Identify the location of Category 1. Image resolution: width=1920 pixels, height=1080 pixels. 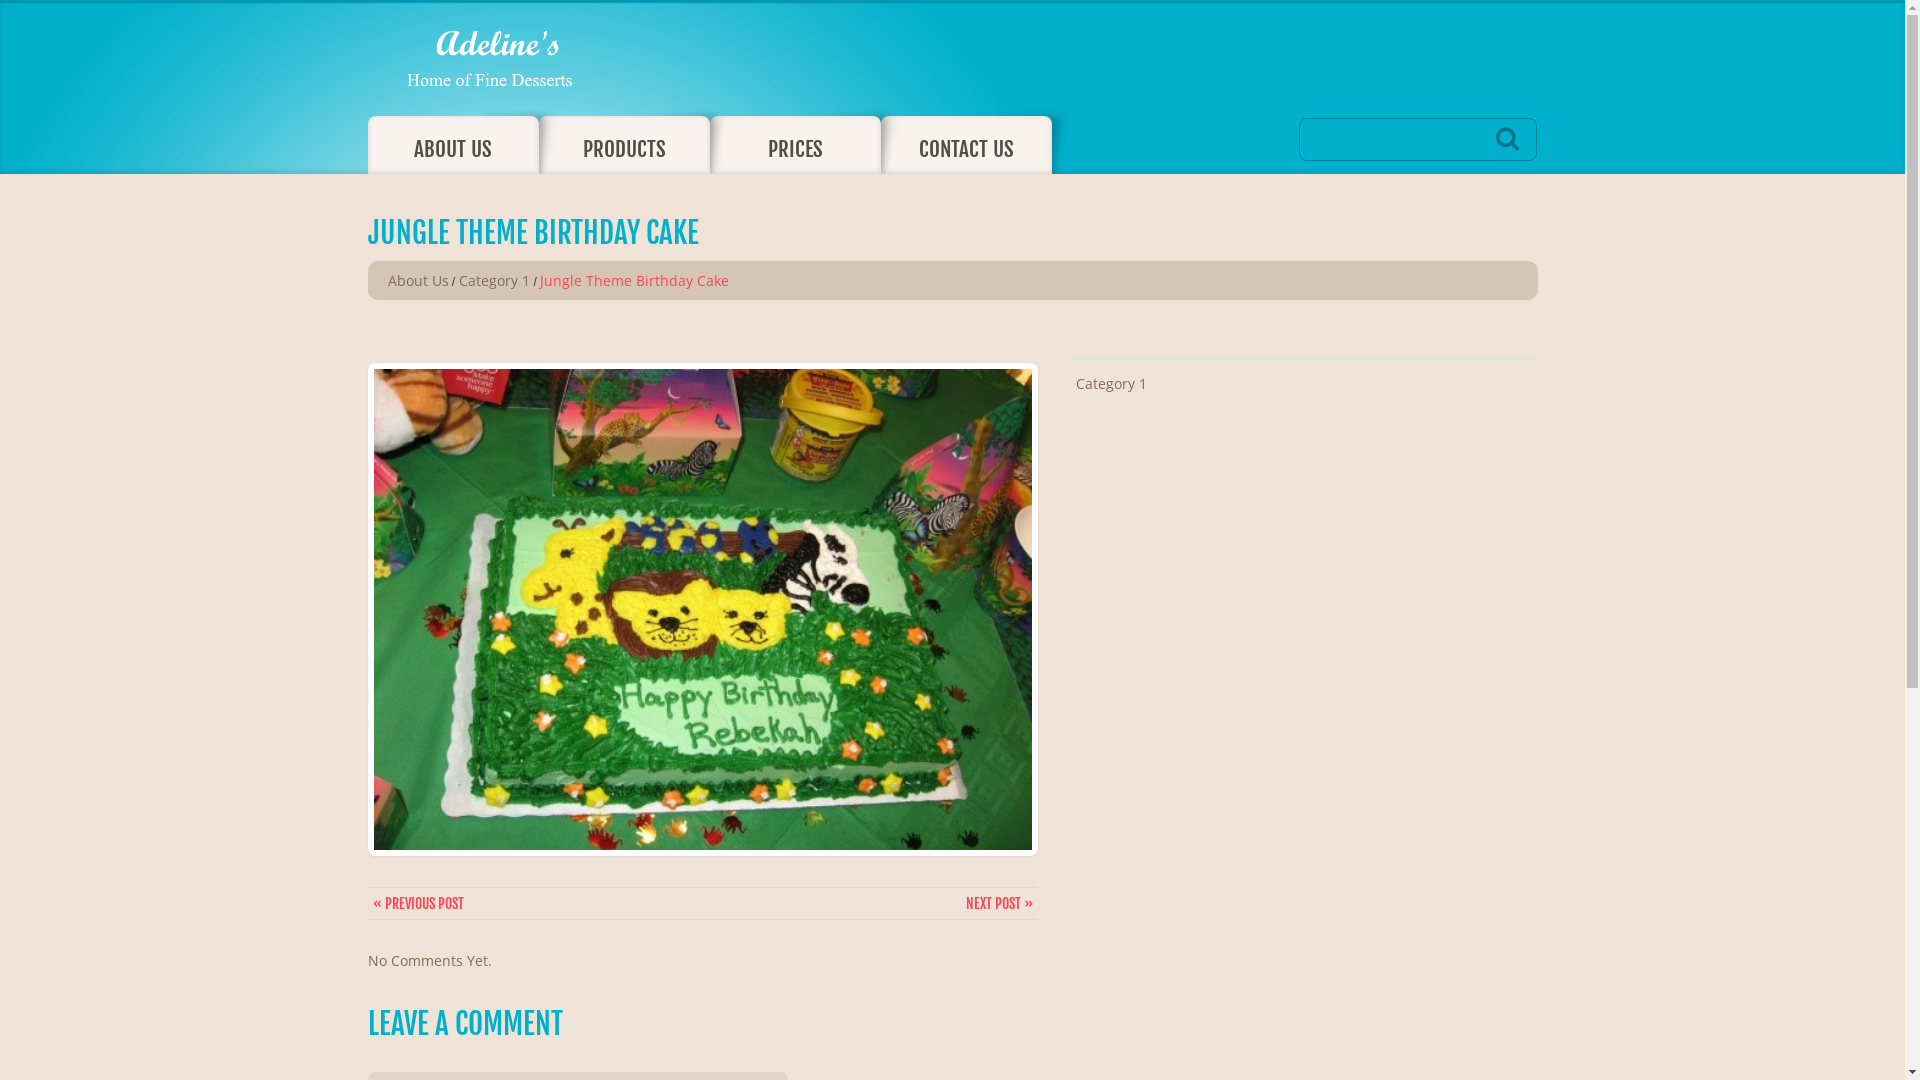
(1112, 383).